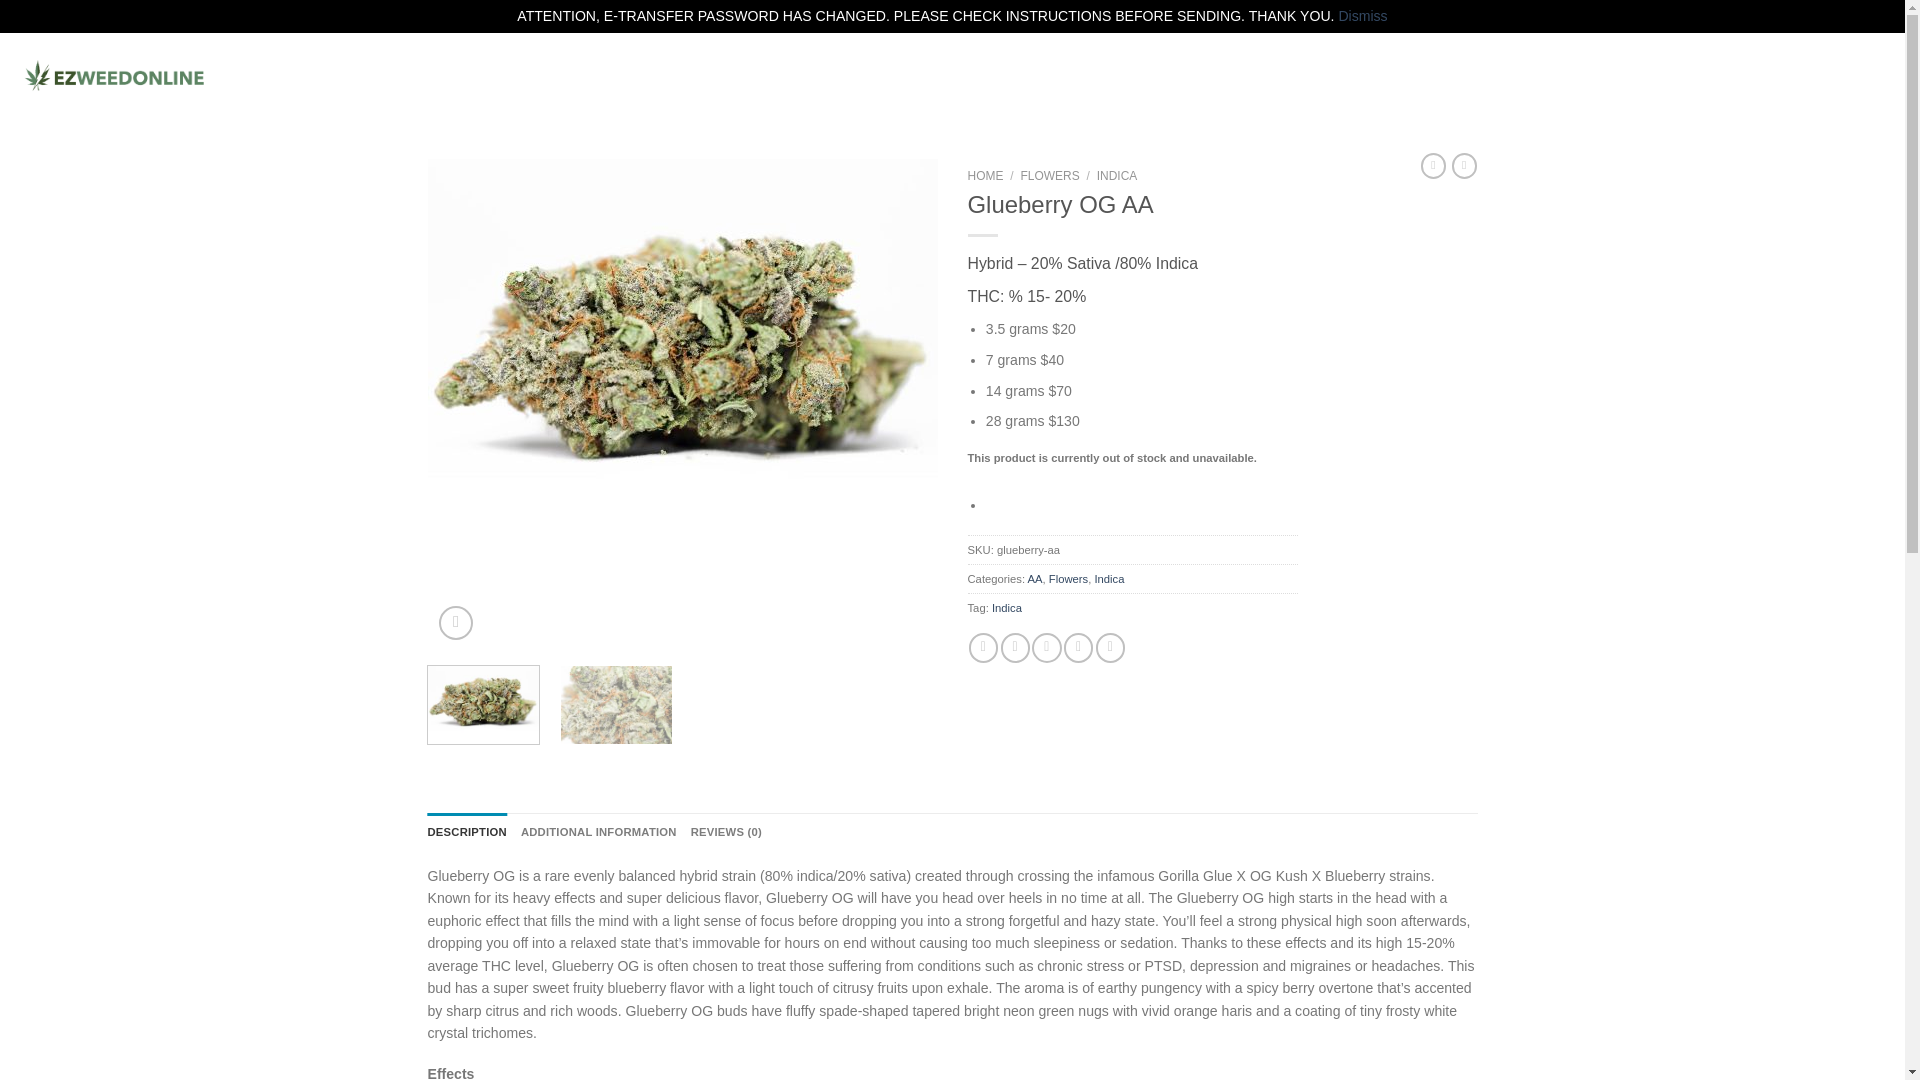  I want to click on Zoom, so click(456, 622).